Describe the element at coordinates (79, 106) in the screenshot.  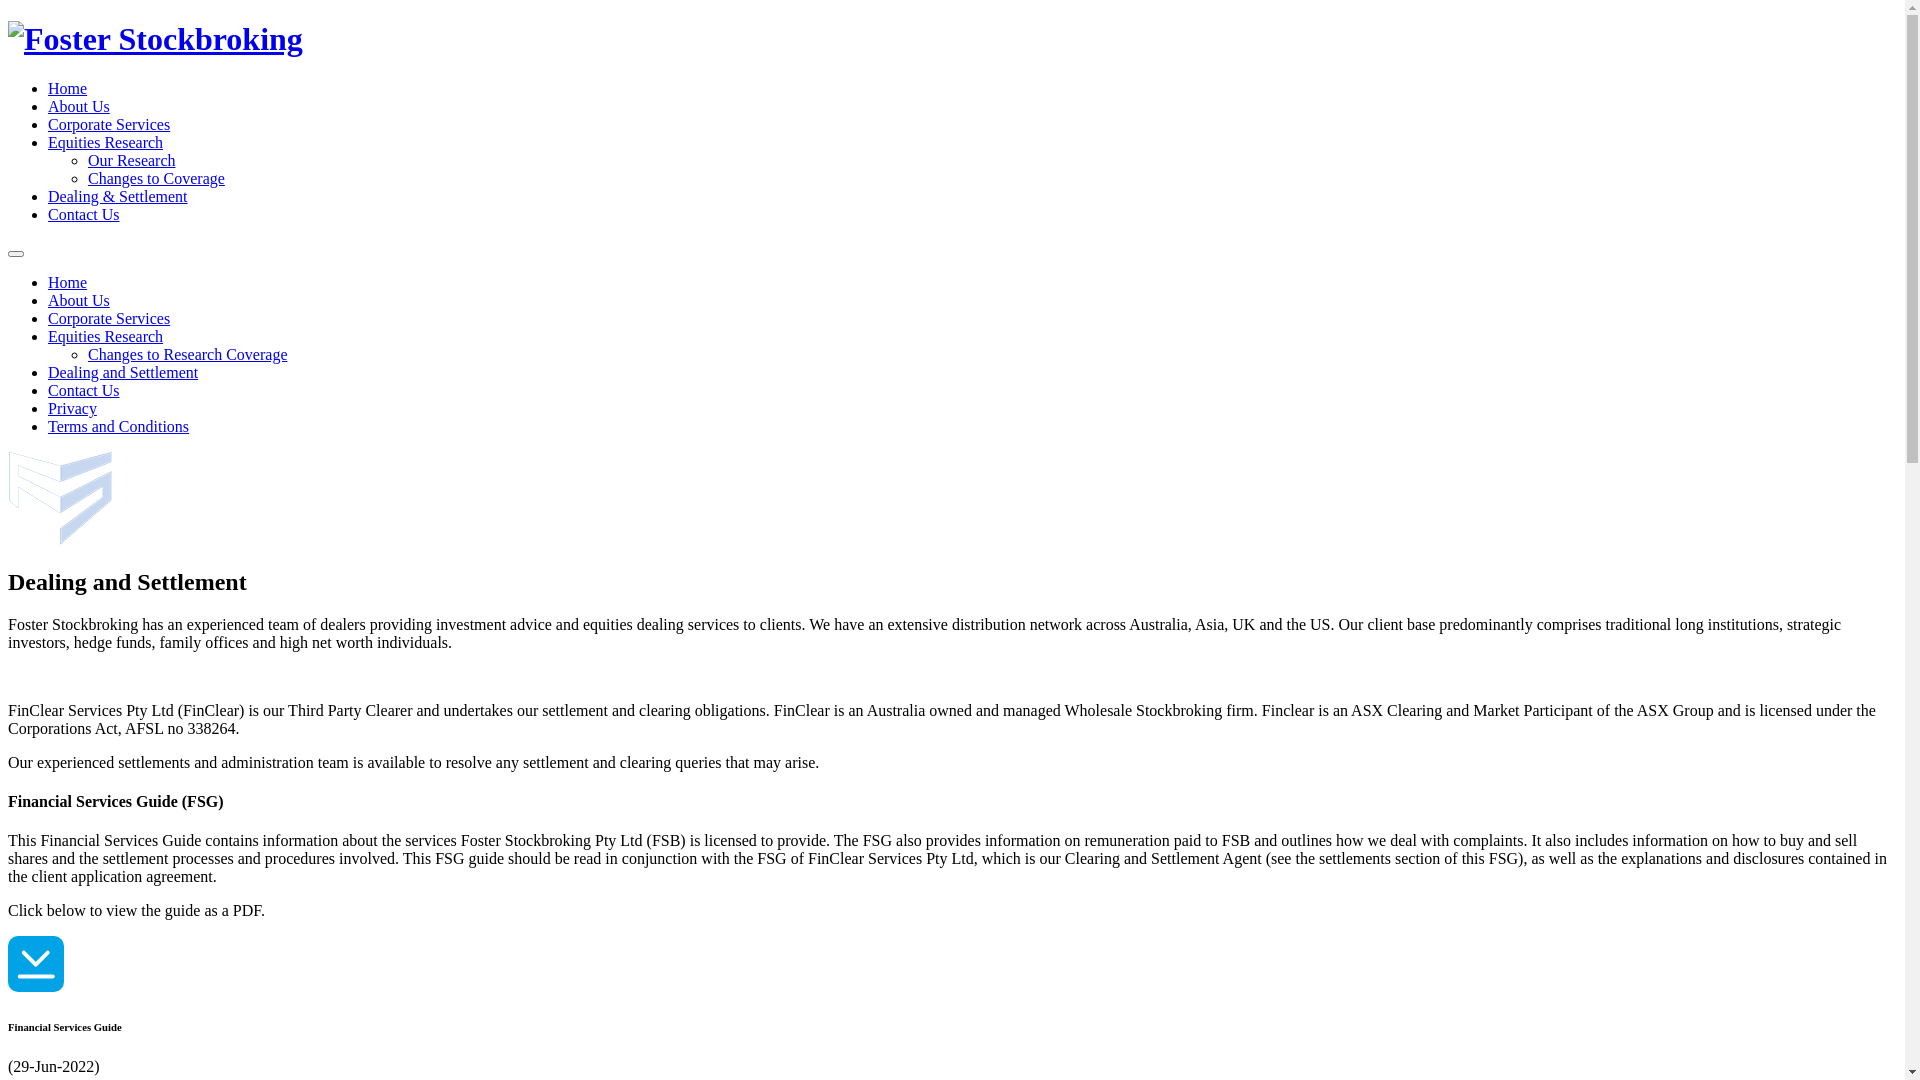
I see `About Us` at that location.